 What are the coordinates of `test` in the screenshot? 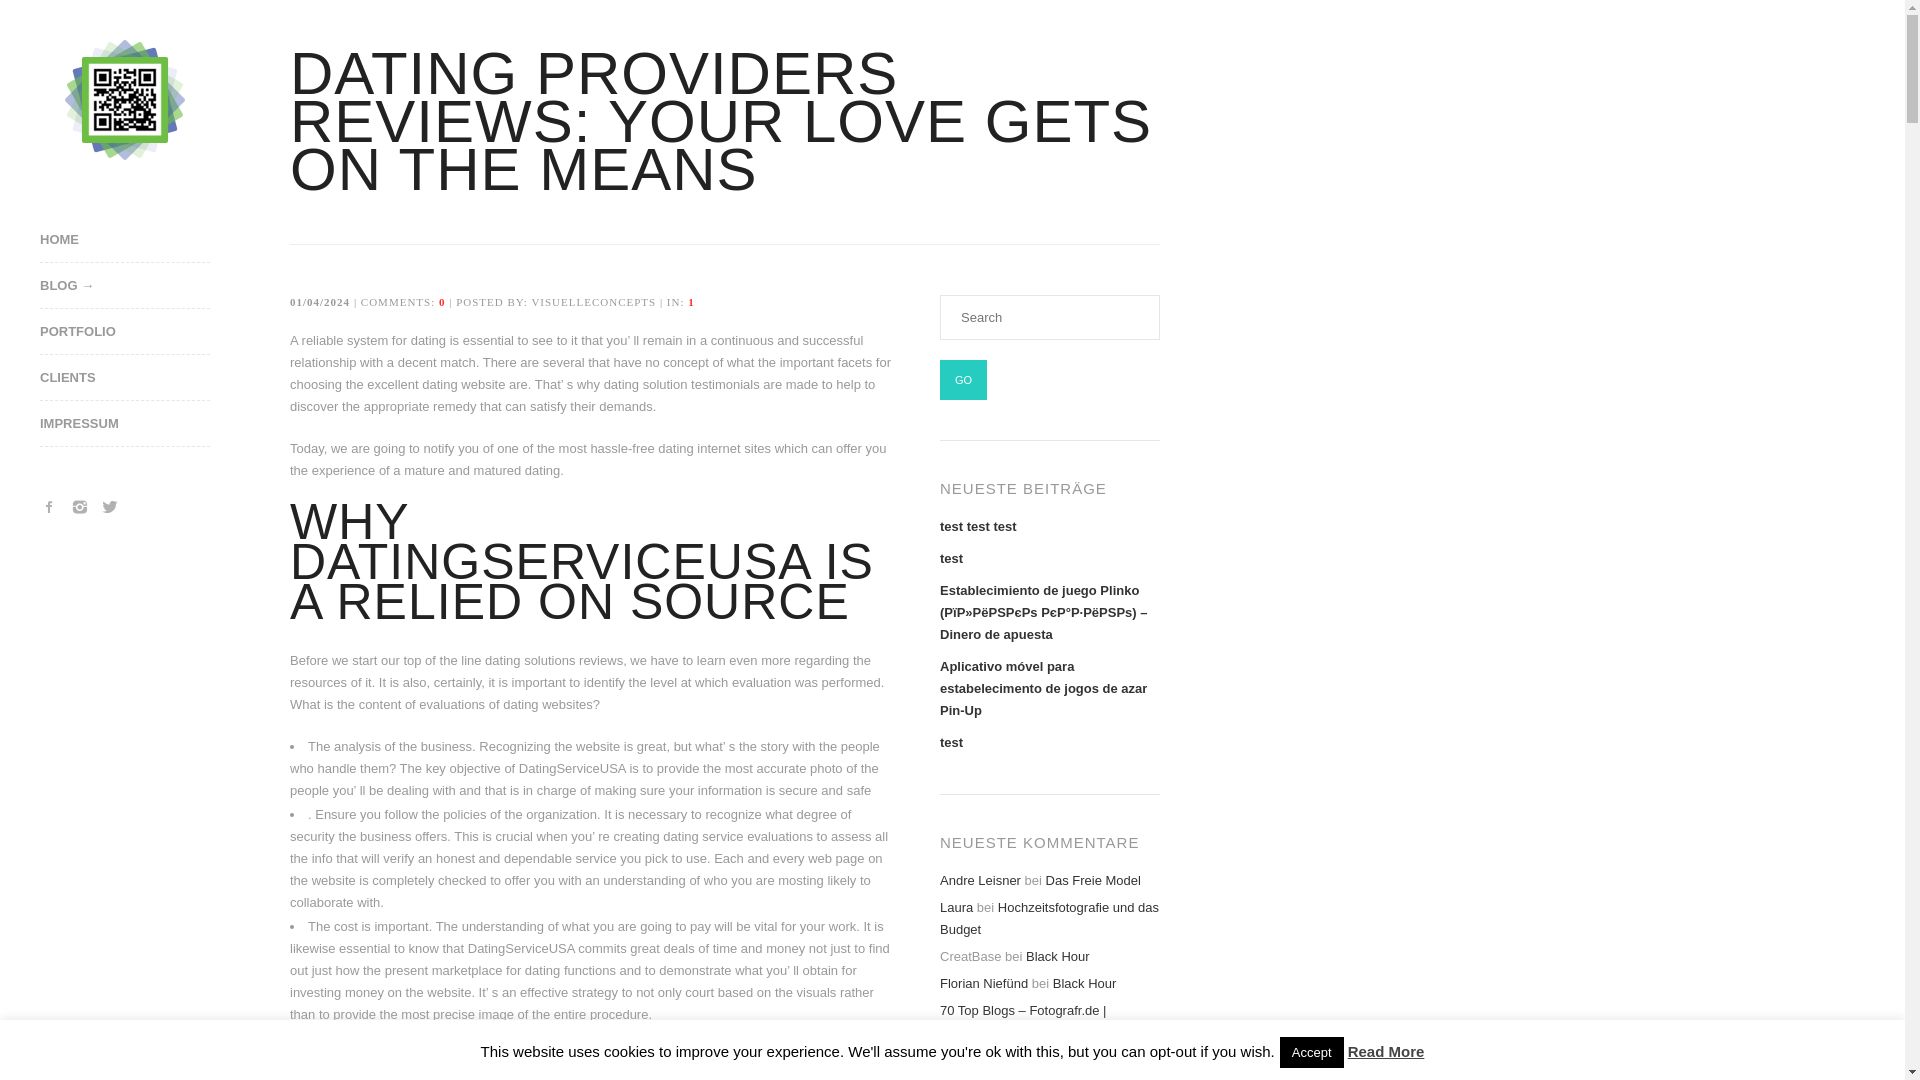 It's located at (952, 558).